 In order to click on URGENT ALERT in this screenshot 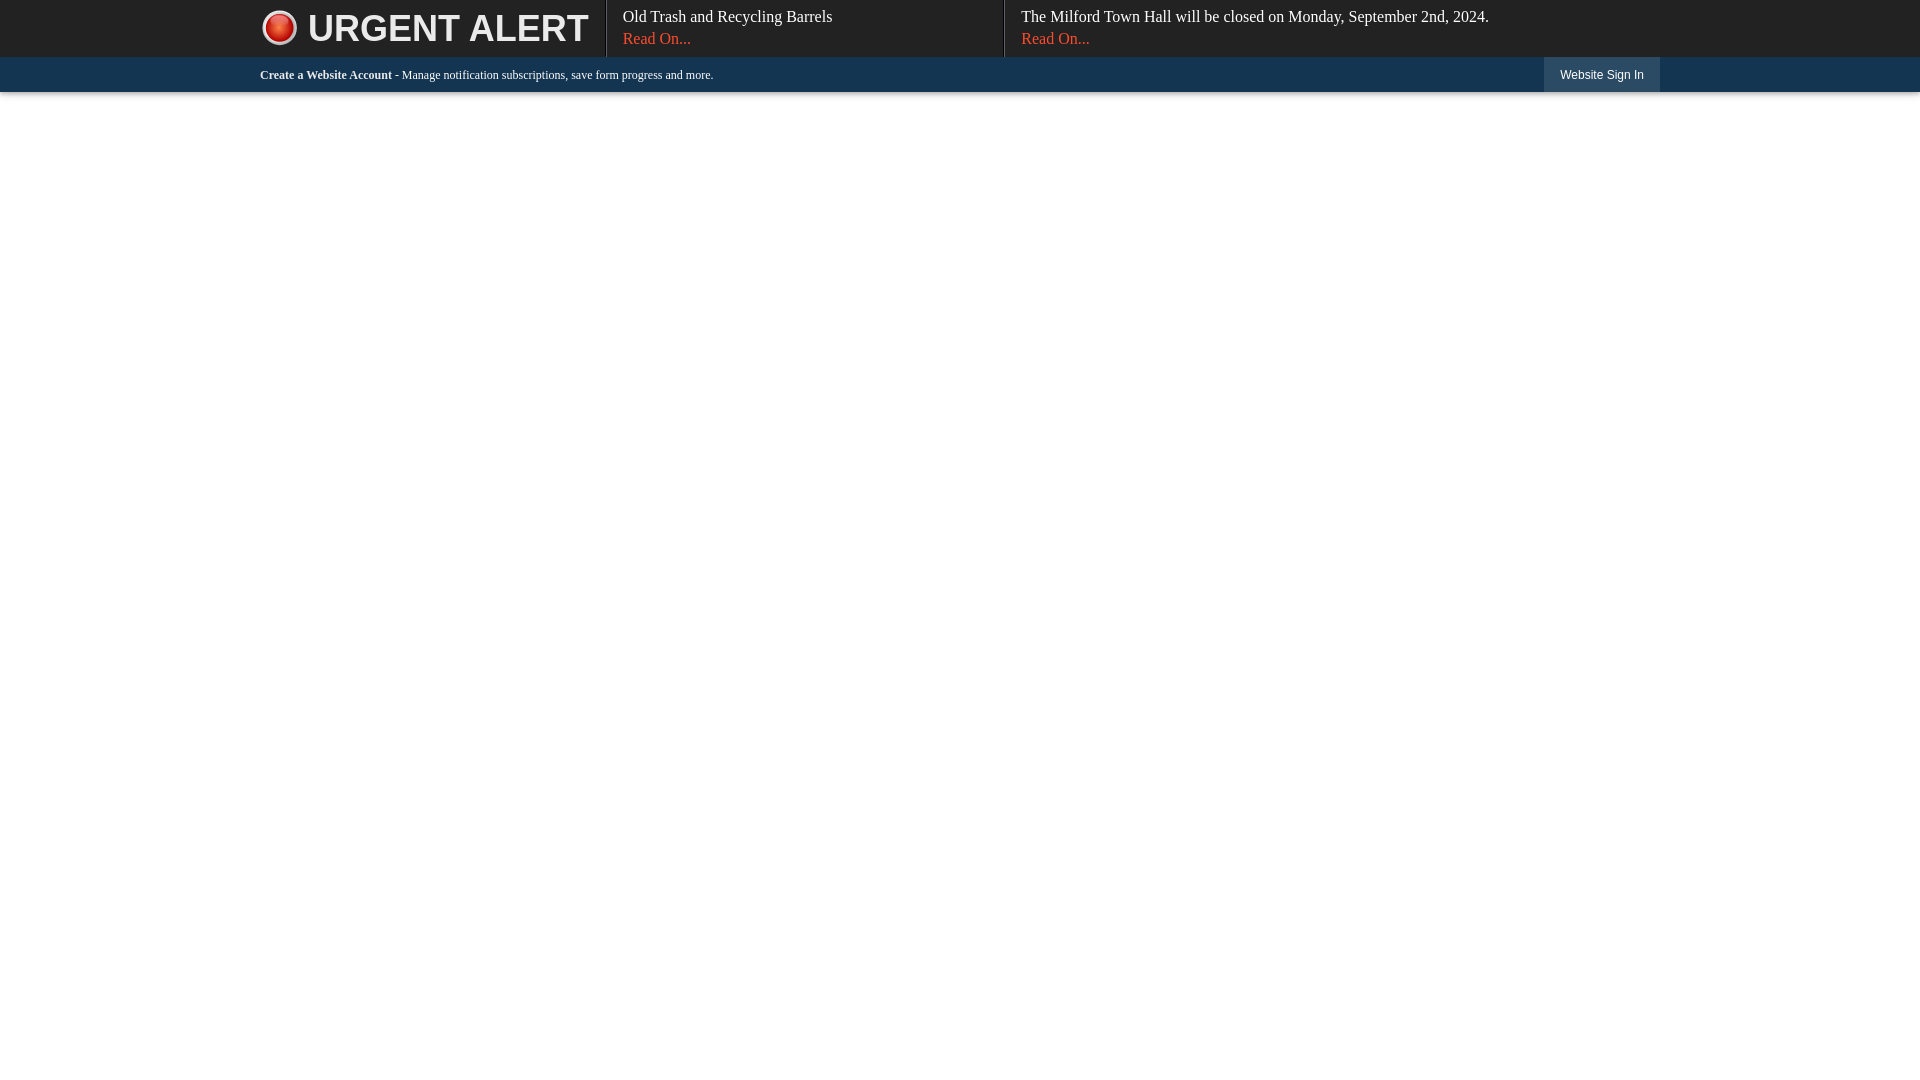, I will do `click(432, 28)`.